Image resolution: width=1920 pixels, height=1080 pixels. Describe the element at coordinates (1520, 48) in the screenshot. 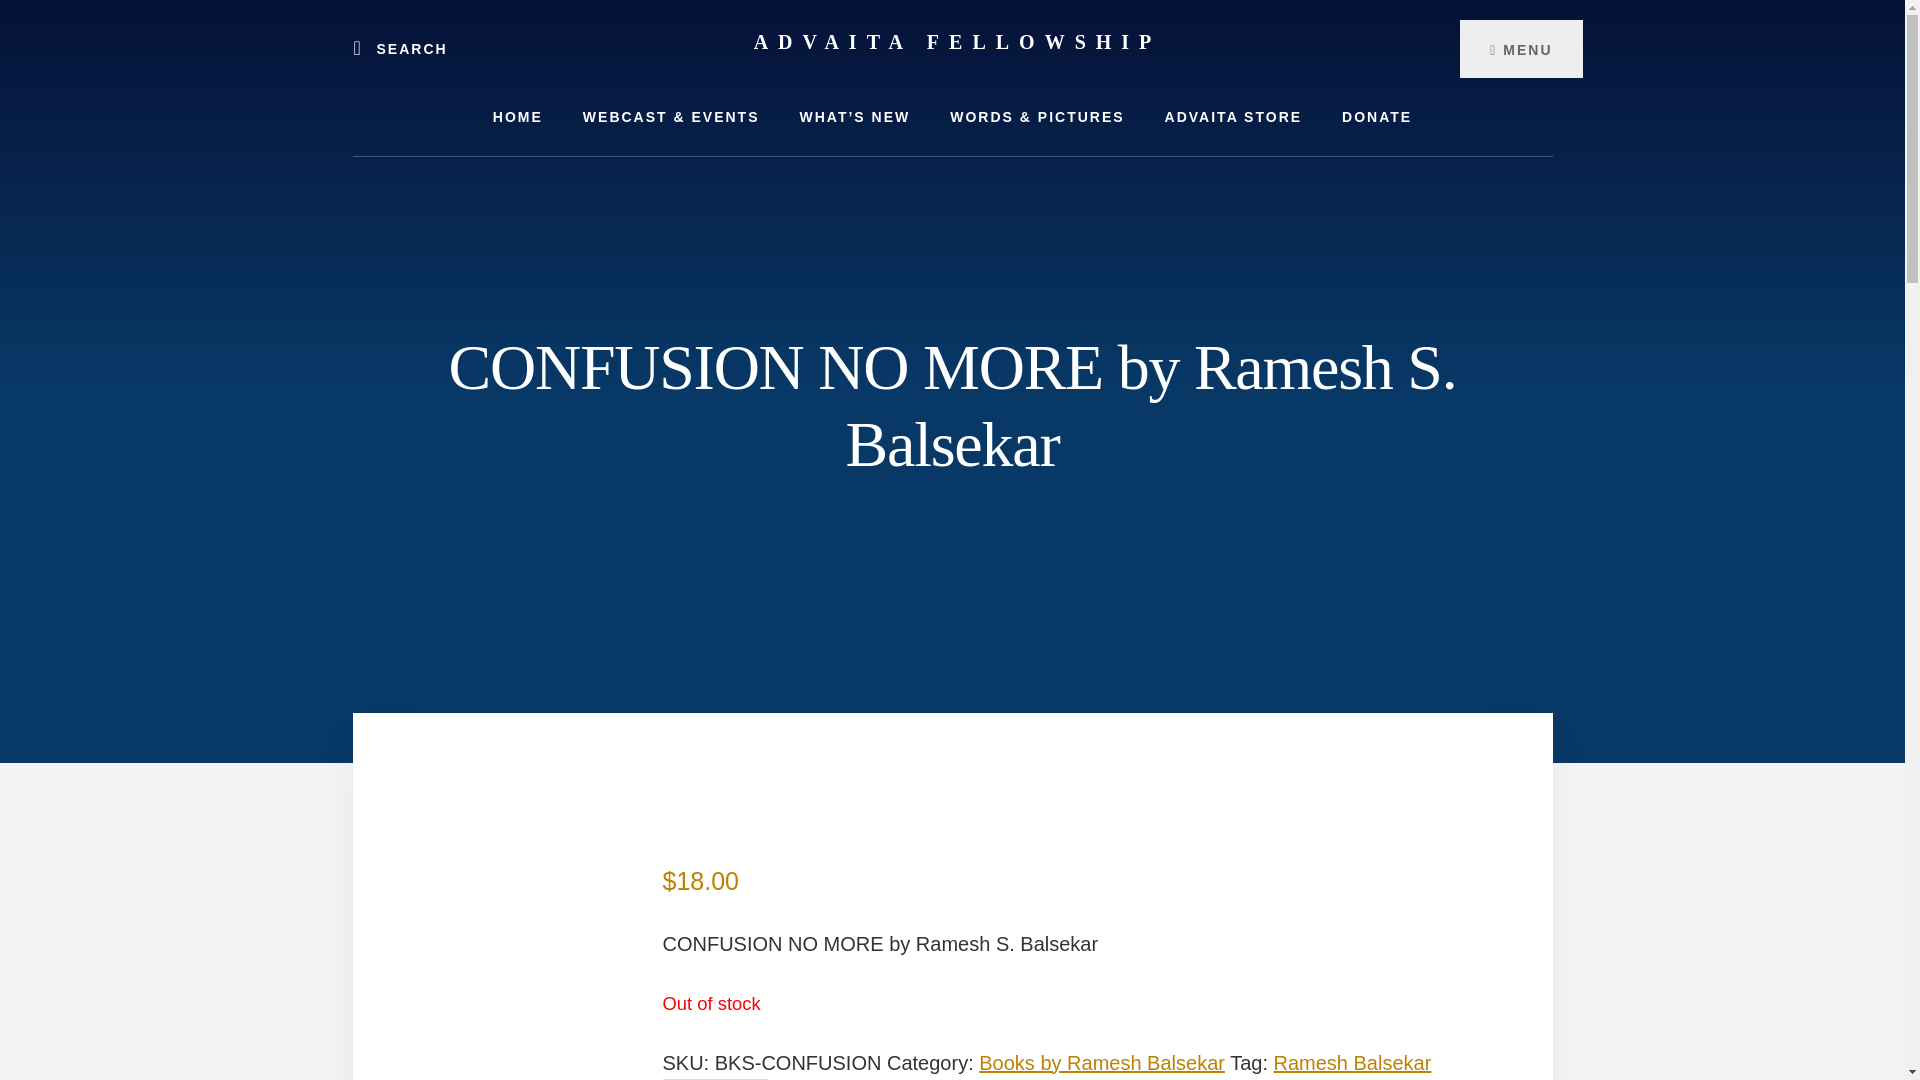

I see `MENU` at that location.